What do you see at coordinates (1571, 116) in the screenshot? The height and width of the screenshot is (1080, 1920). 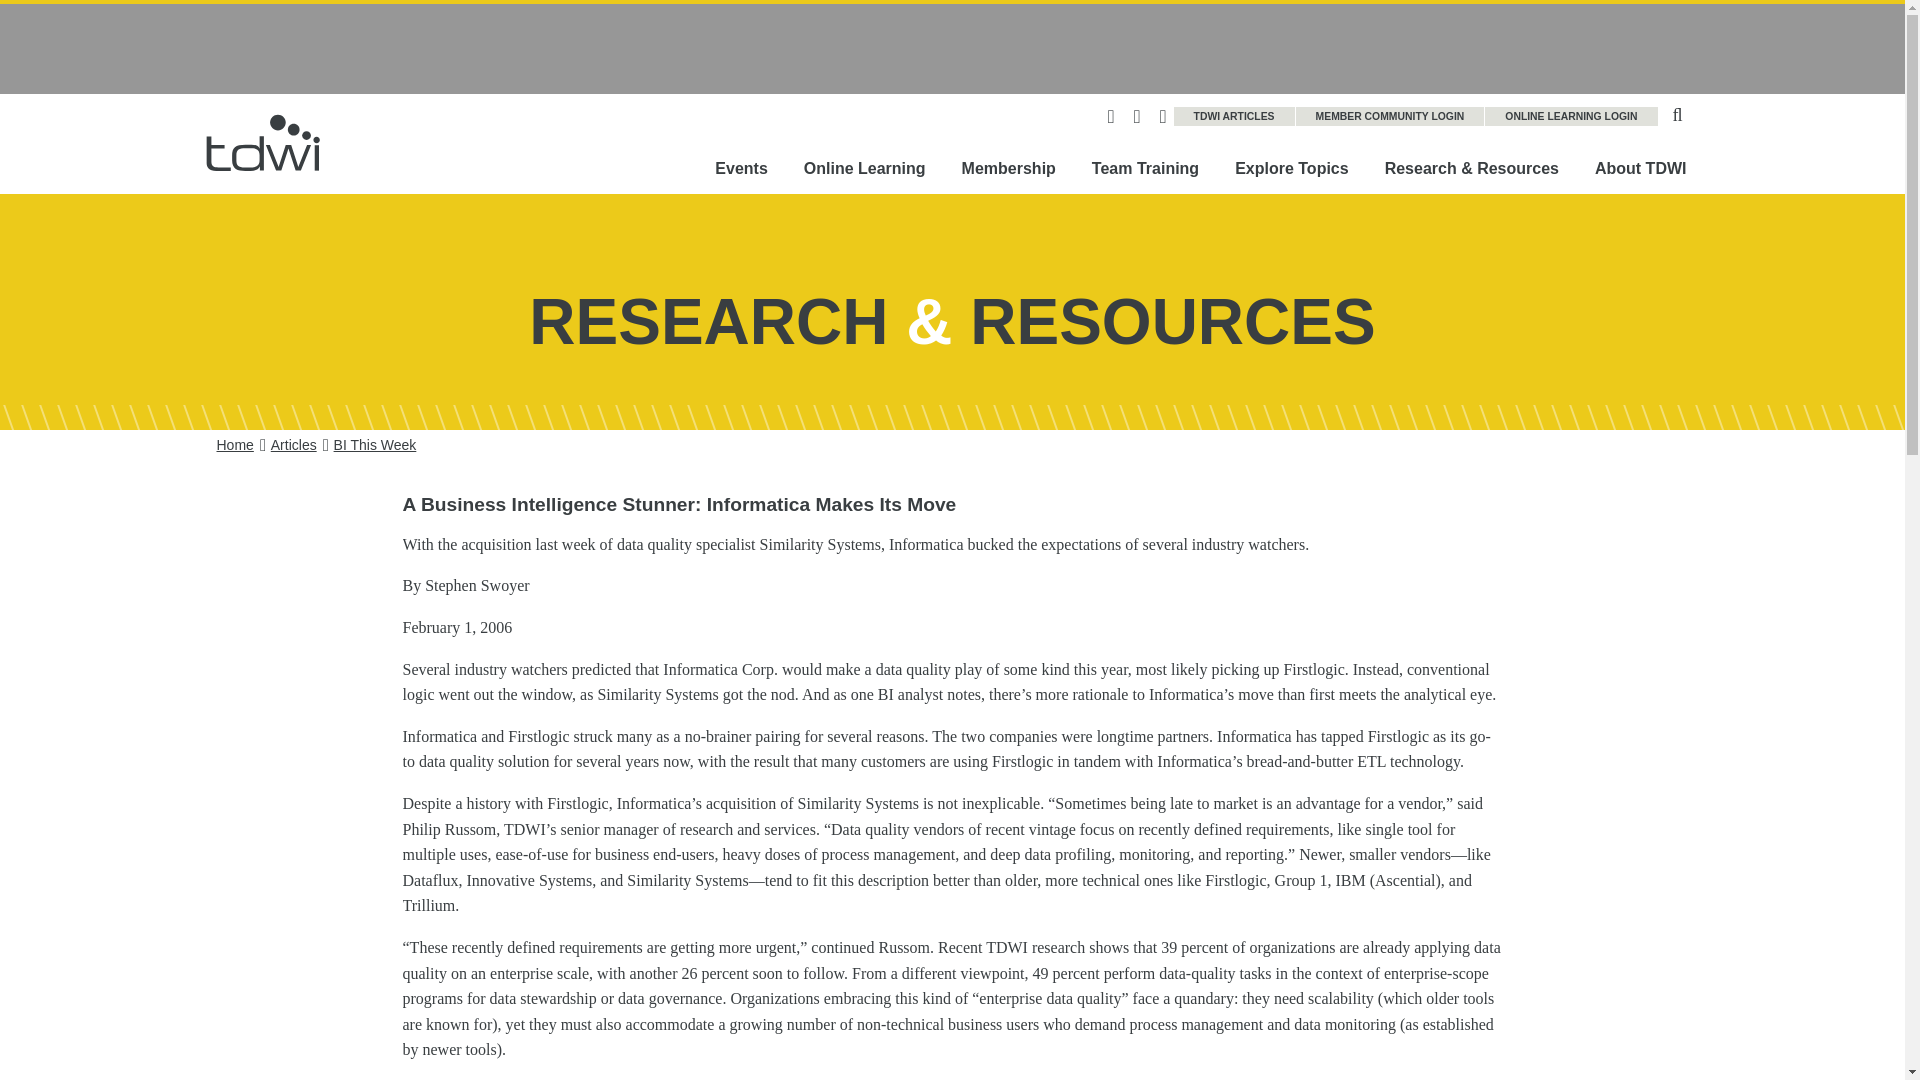 I see `ONLINE LEARNING LOGIN` at bounding box center [1571, 116].